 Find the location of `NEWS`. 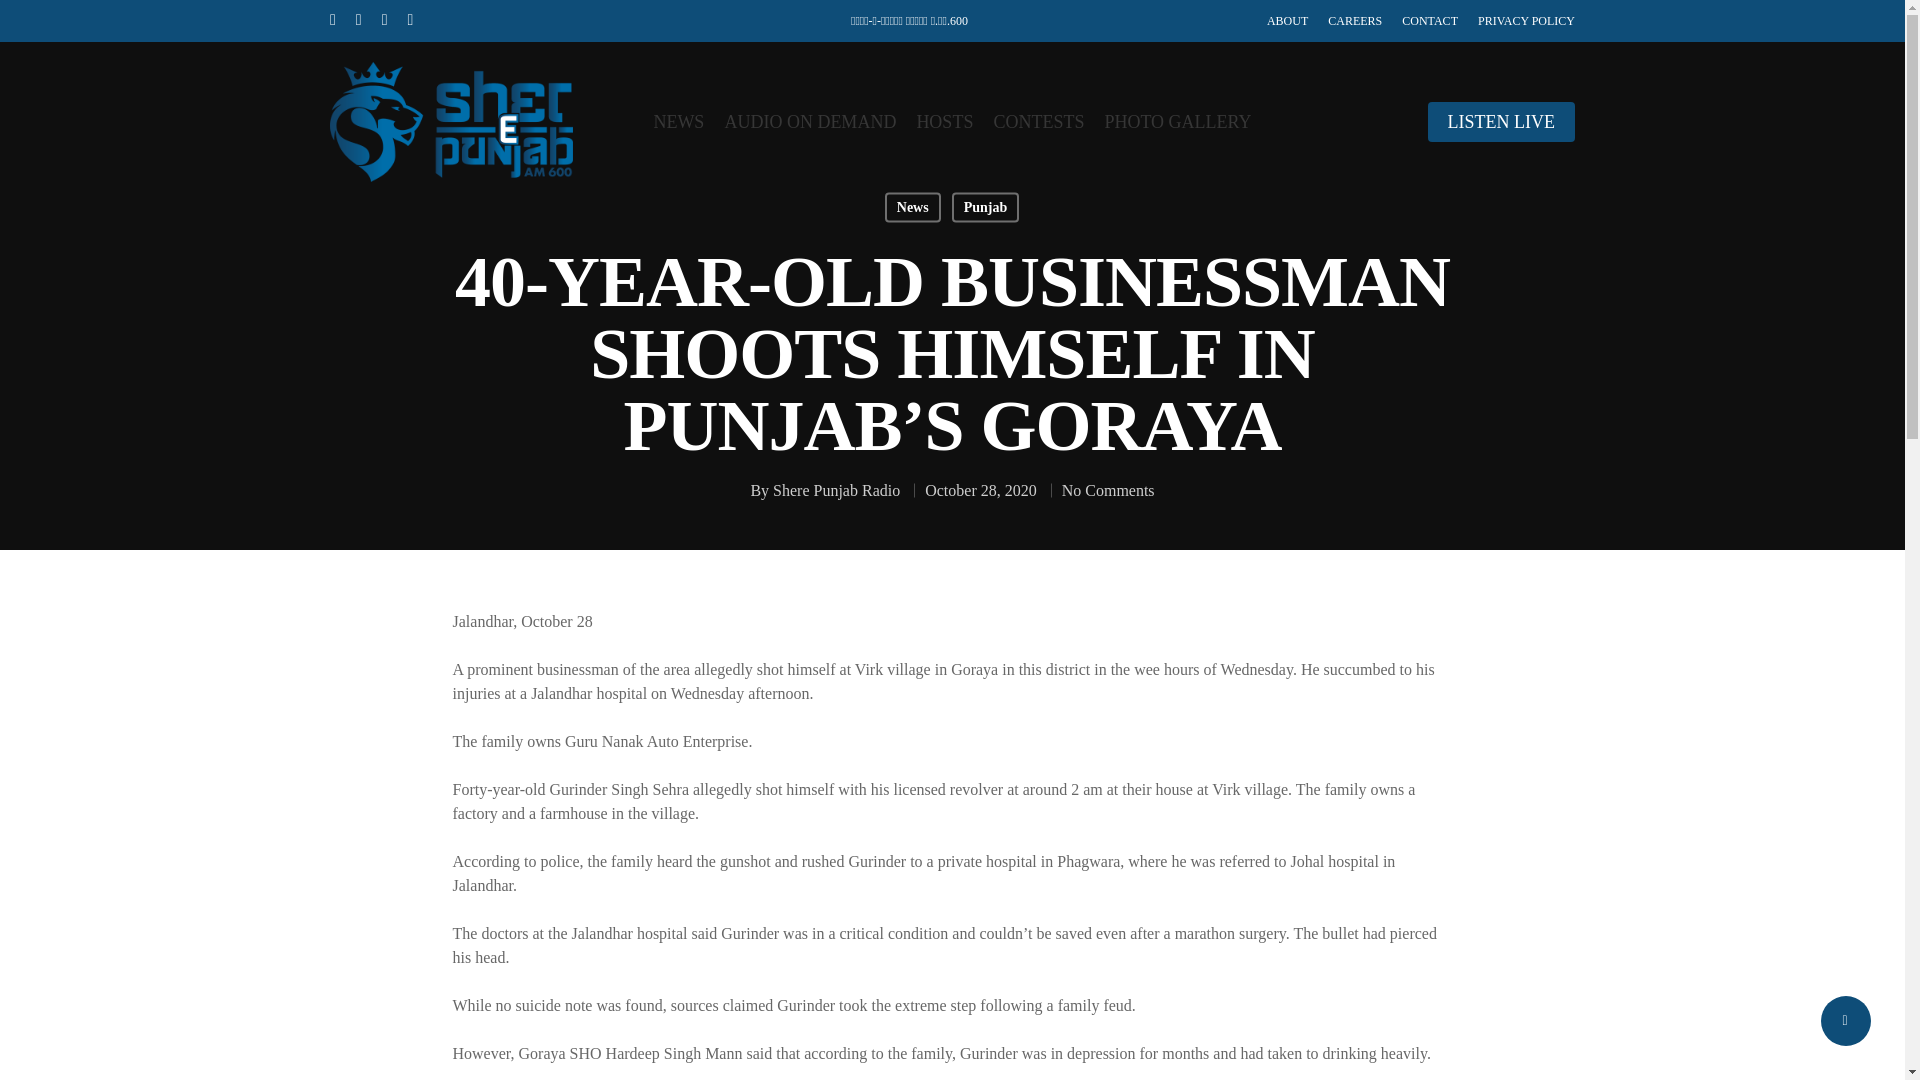

NEWS is located at coordinates (678, 122).